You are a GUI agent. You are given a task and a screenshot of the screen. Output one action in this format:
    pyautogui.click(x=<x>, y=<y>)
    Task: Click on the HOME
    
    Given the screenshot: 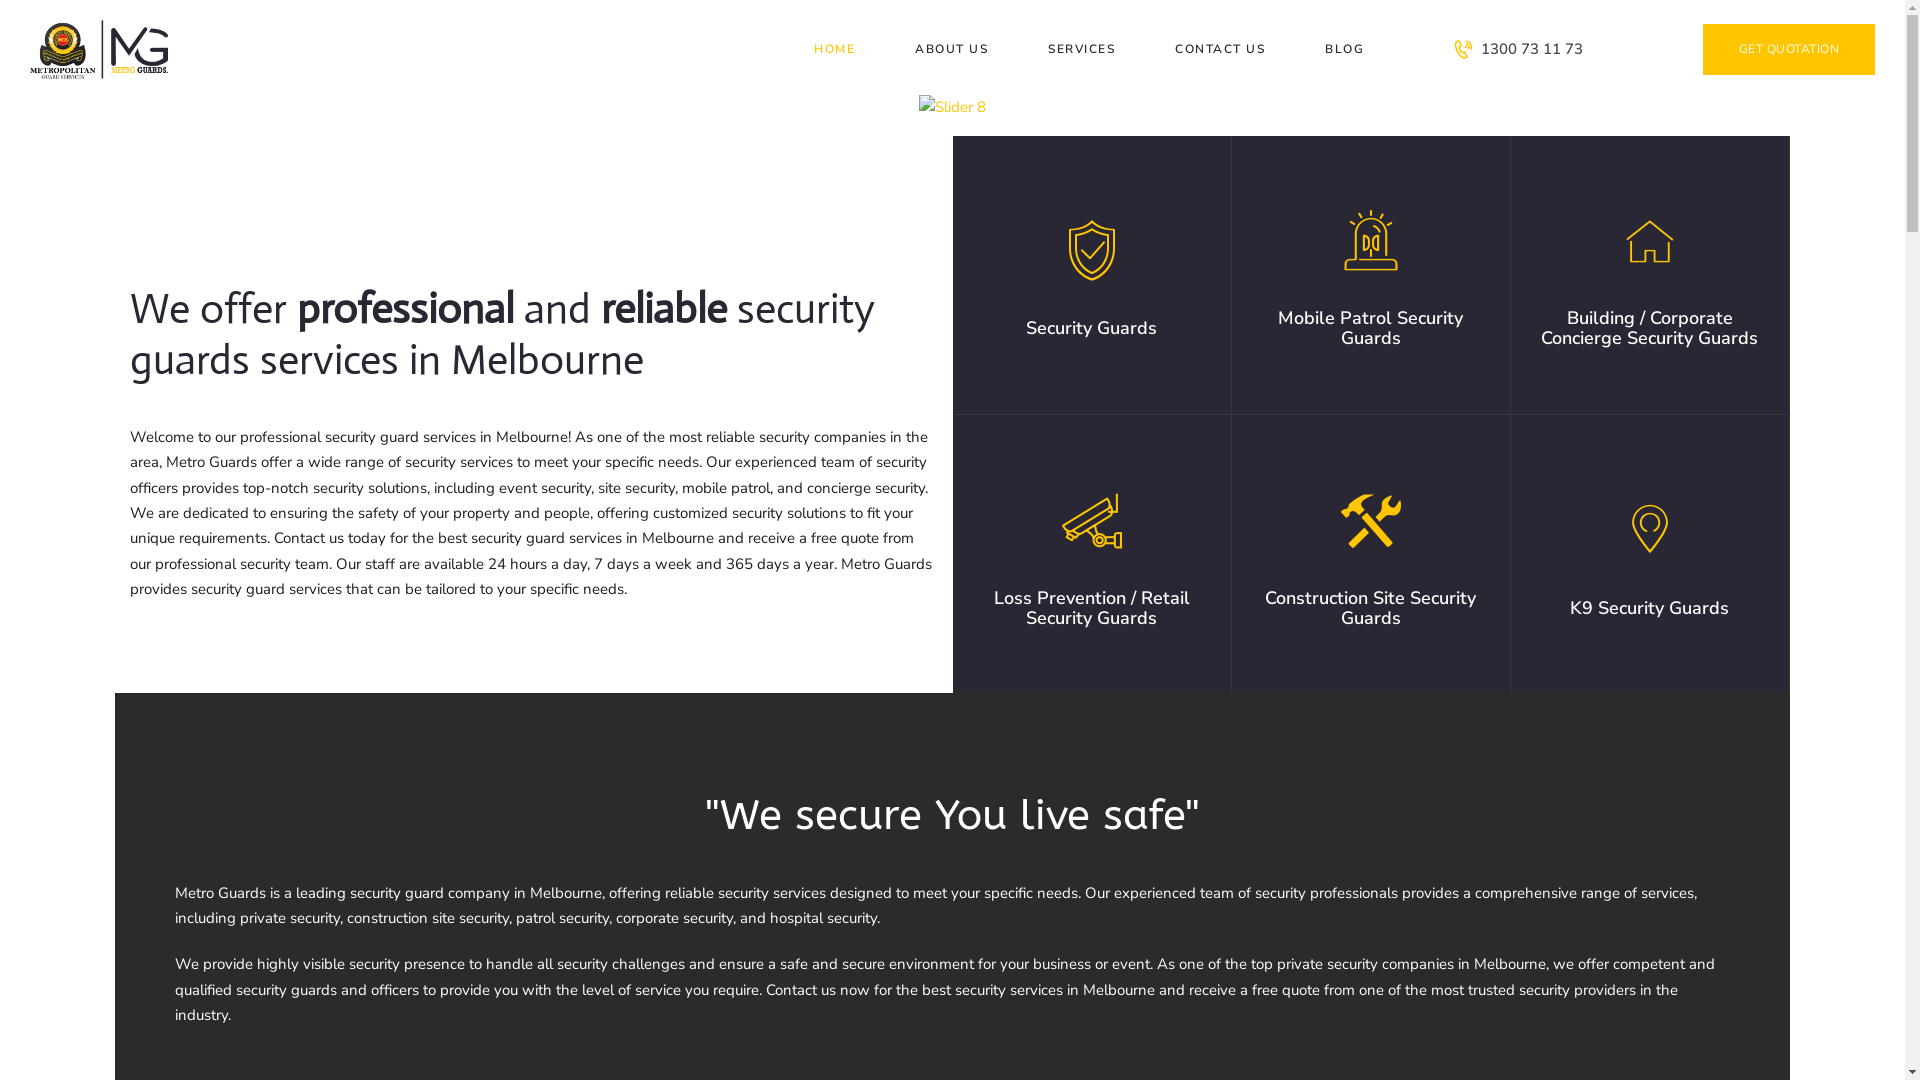 What is the action you would take?
    pyautogui.click(x=834, y=48)
    